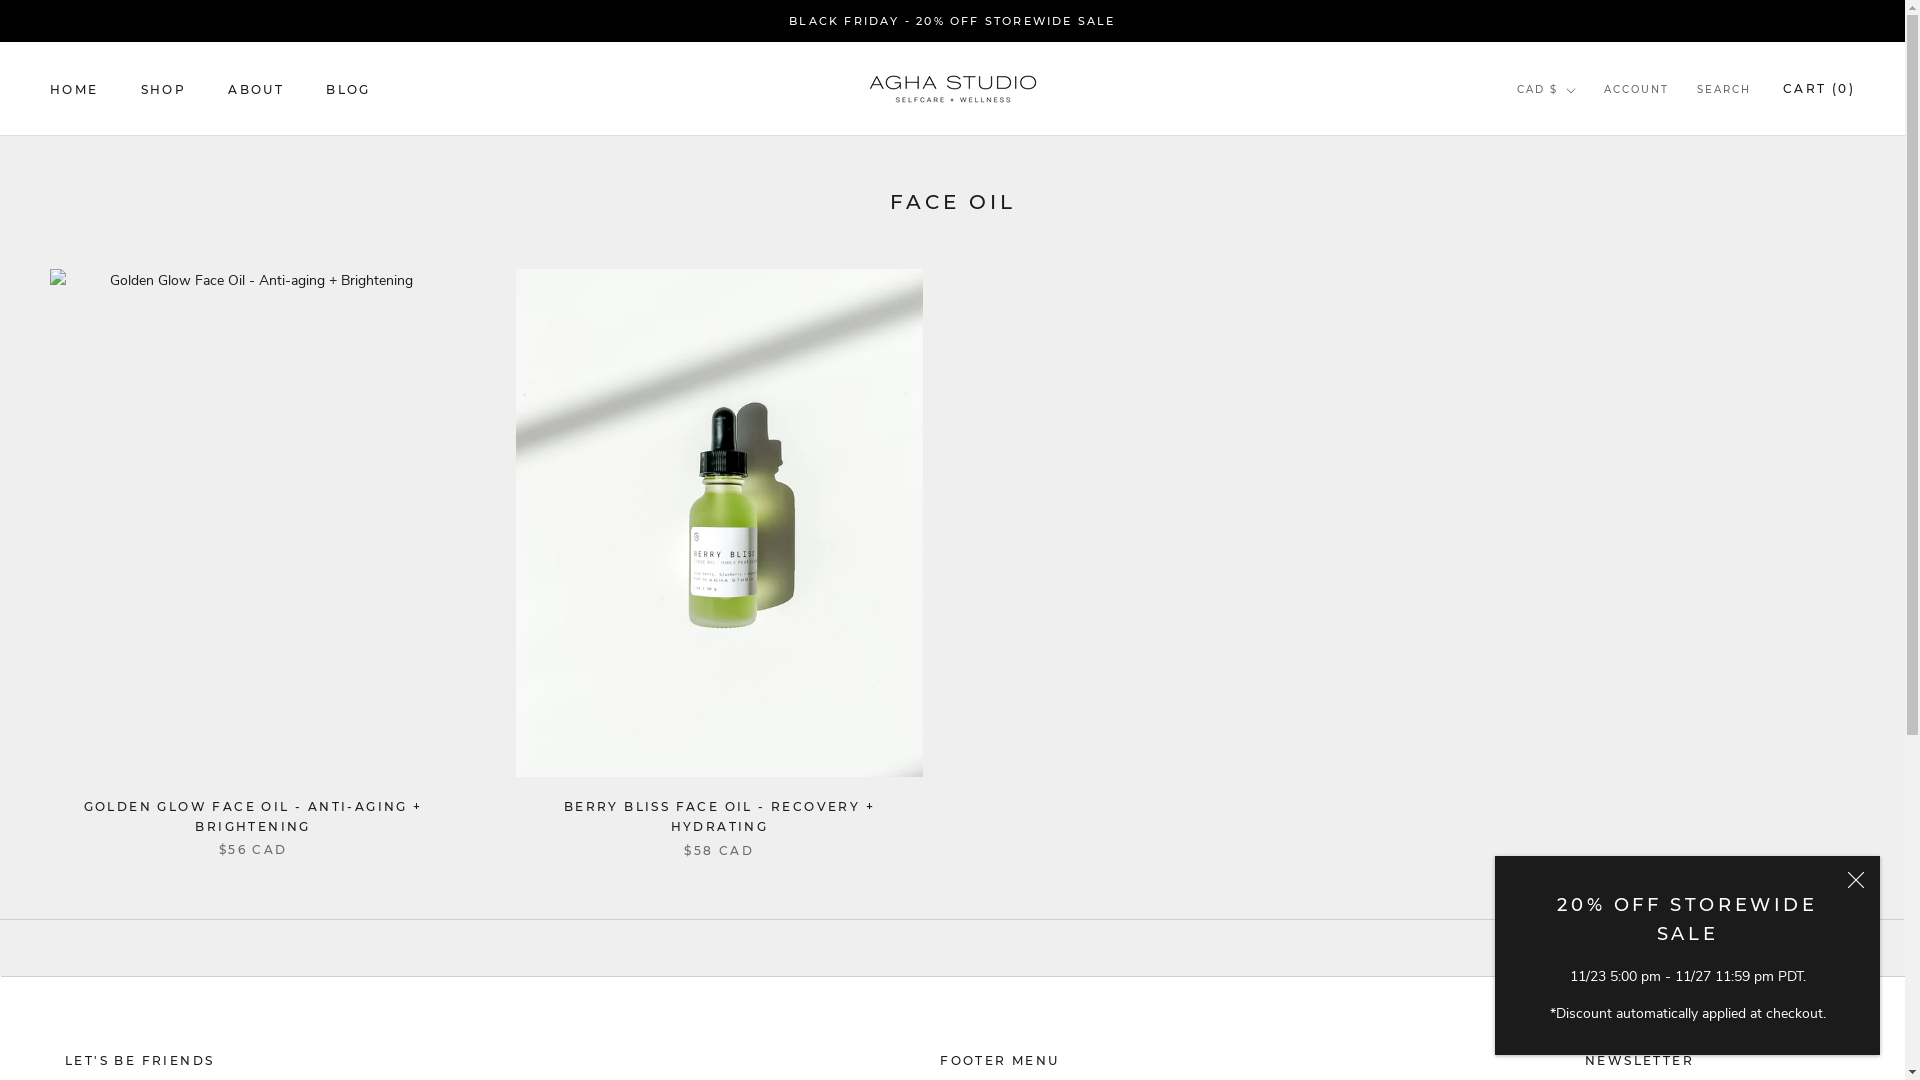 Image resolution: width=1920 pixels, height=1080 pixels. I want to click on CART (0), so click(1819, 88).